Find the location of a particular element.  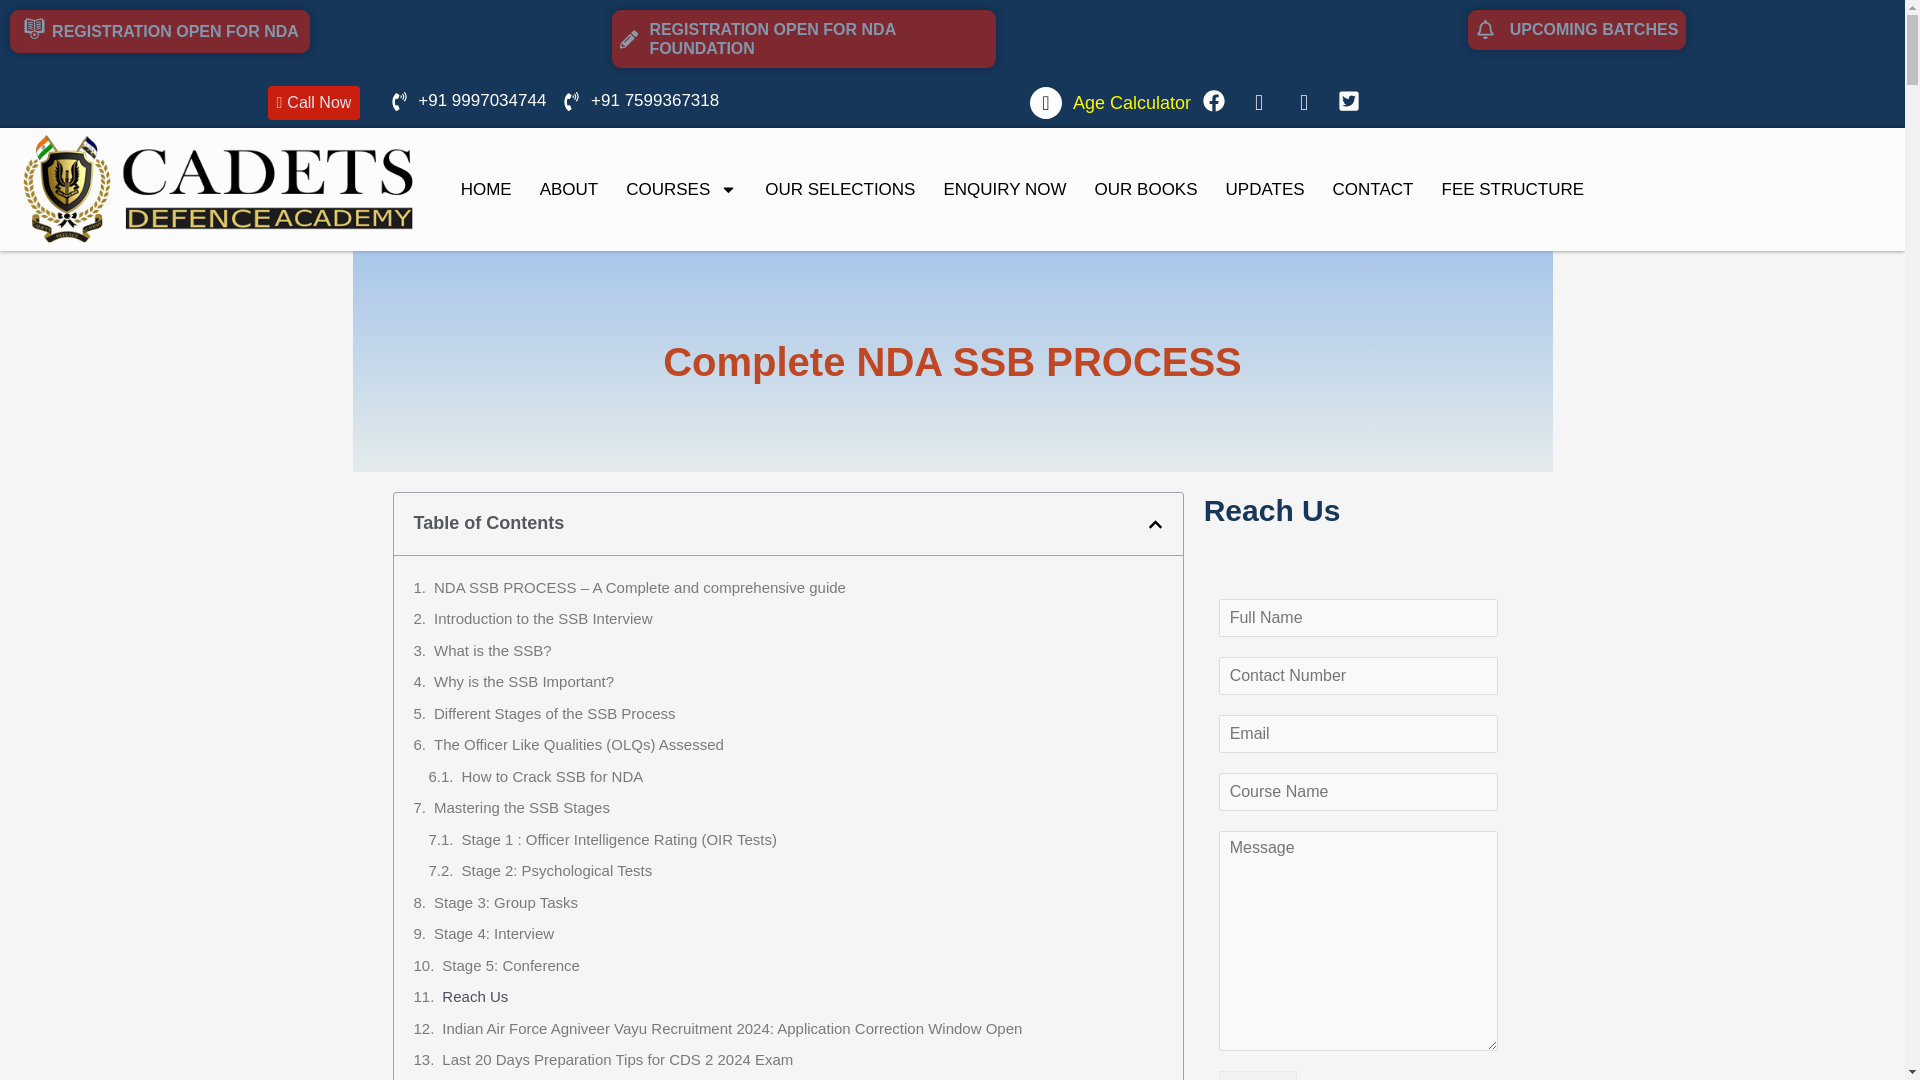

ENQUIRY NOW is located at coordinates (1004, 190).